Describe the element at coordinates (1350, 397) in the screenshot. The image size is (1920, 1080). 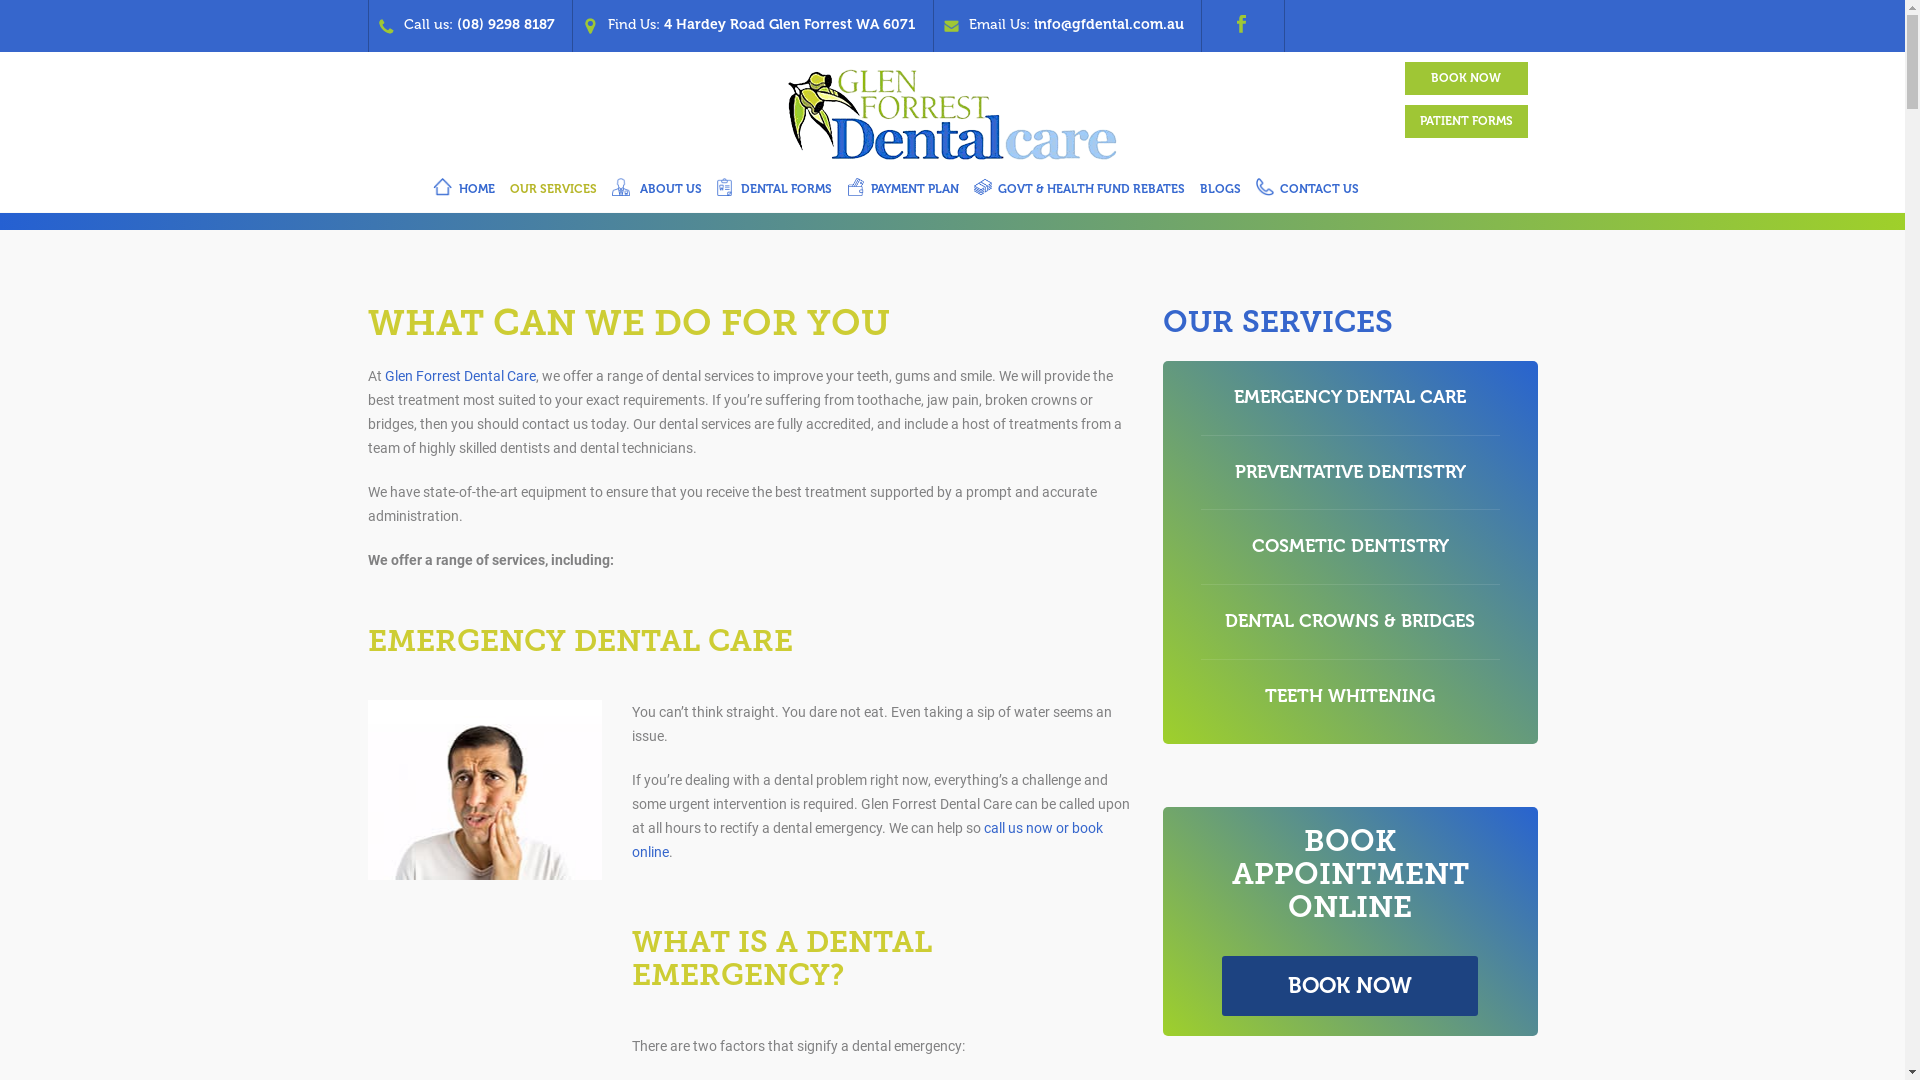
I see `EMERGENCY DENTAL CARE` at that location.